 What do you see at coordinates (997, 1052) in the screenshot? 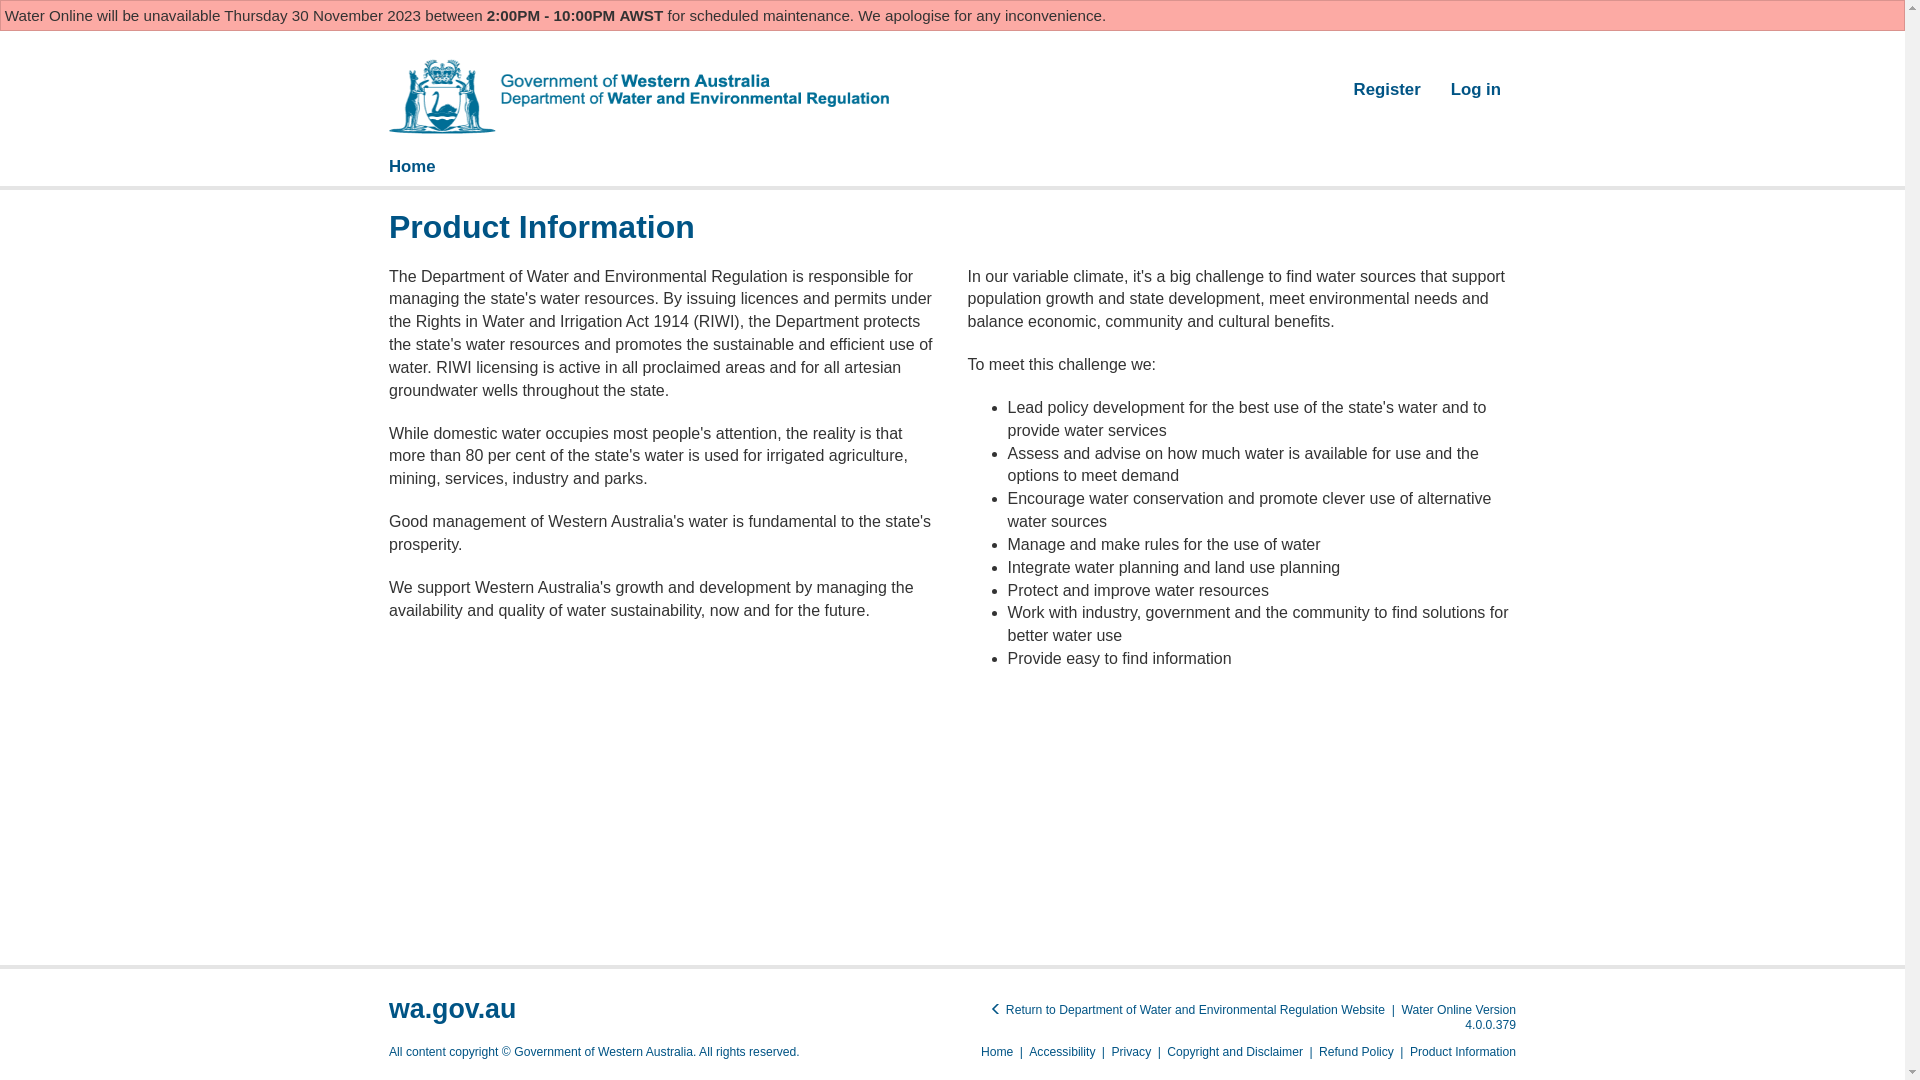
I see `Home` at bounding box center [997, 1052].